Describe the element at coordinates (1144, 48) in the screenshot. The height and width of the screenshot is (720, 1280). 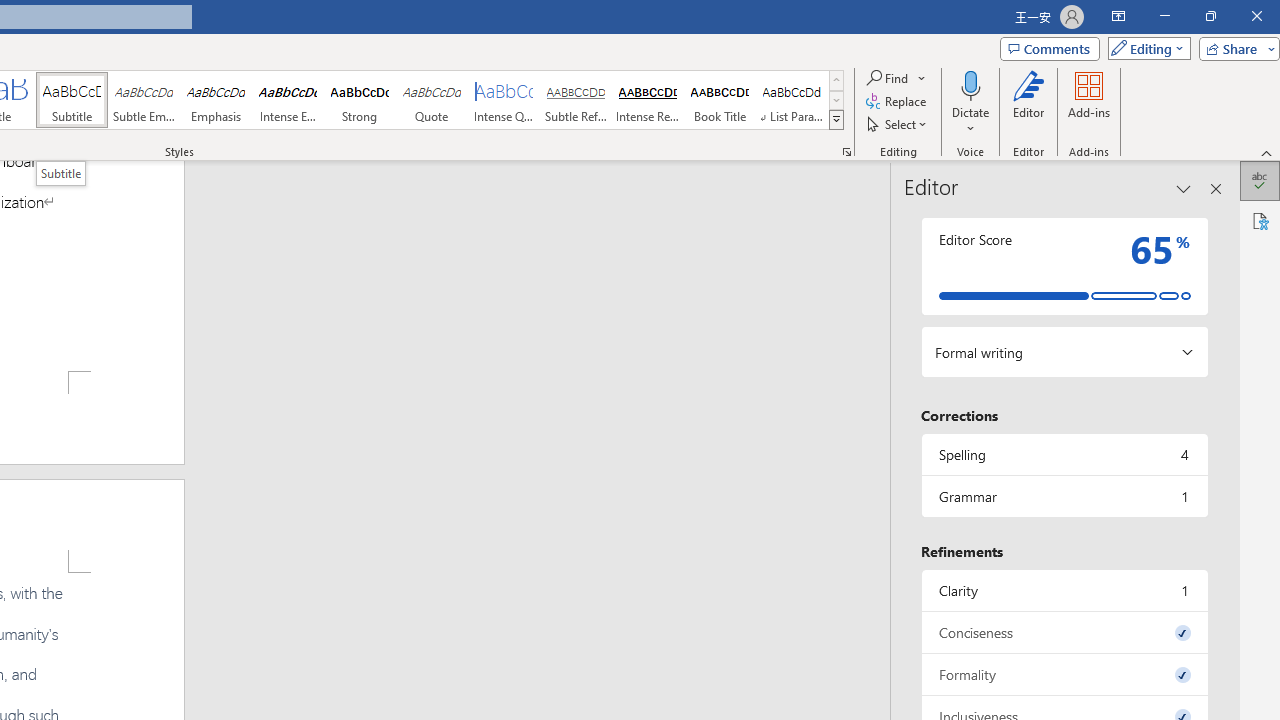
I see `Editing` at that location.